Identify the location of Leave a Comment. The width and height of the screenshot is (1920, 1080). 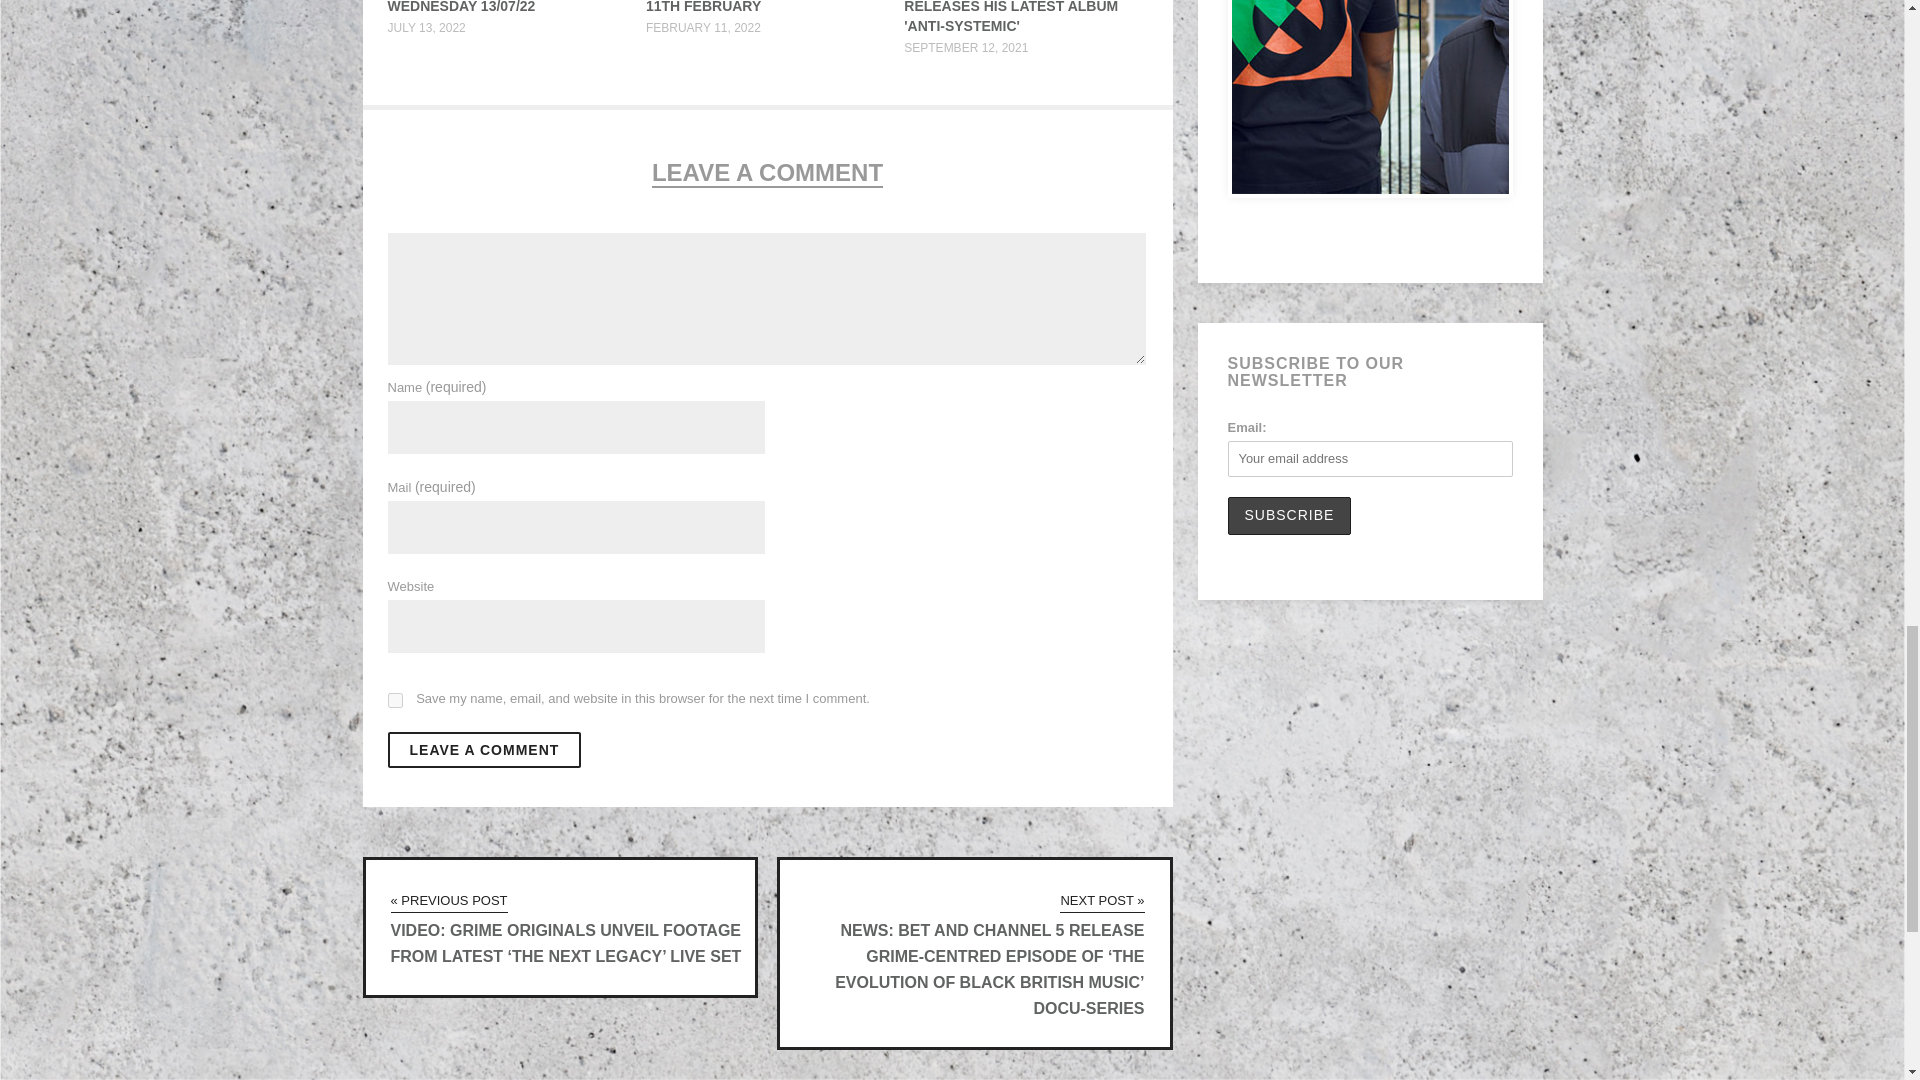
(484, 750).